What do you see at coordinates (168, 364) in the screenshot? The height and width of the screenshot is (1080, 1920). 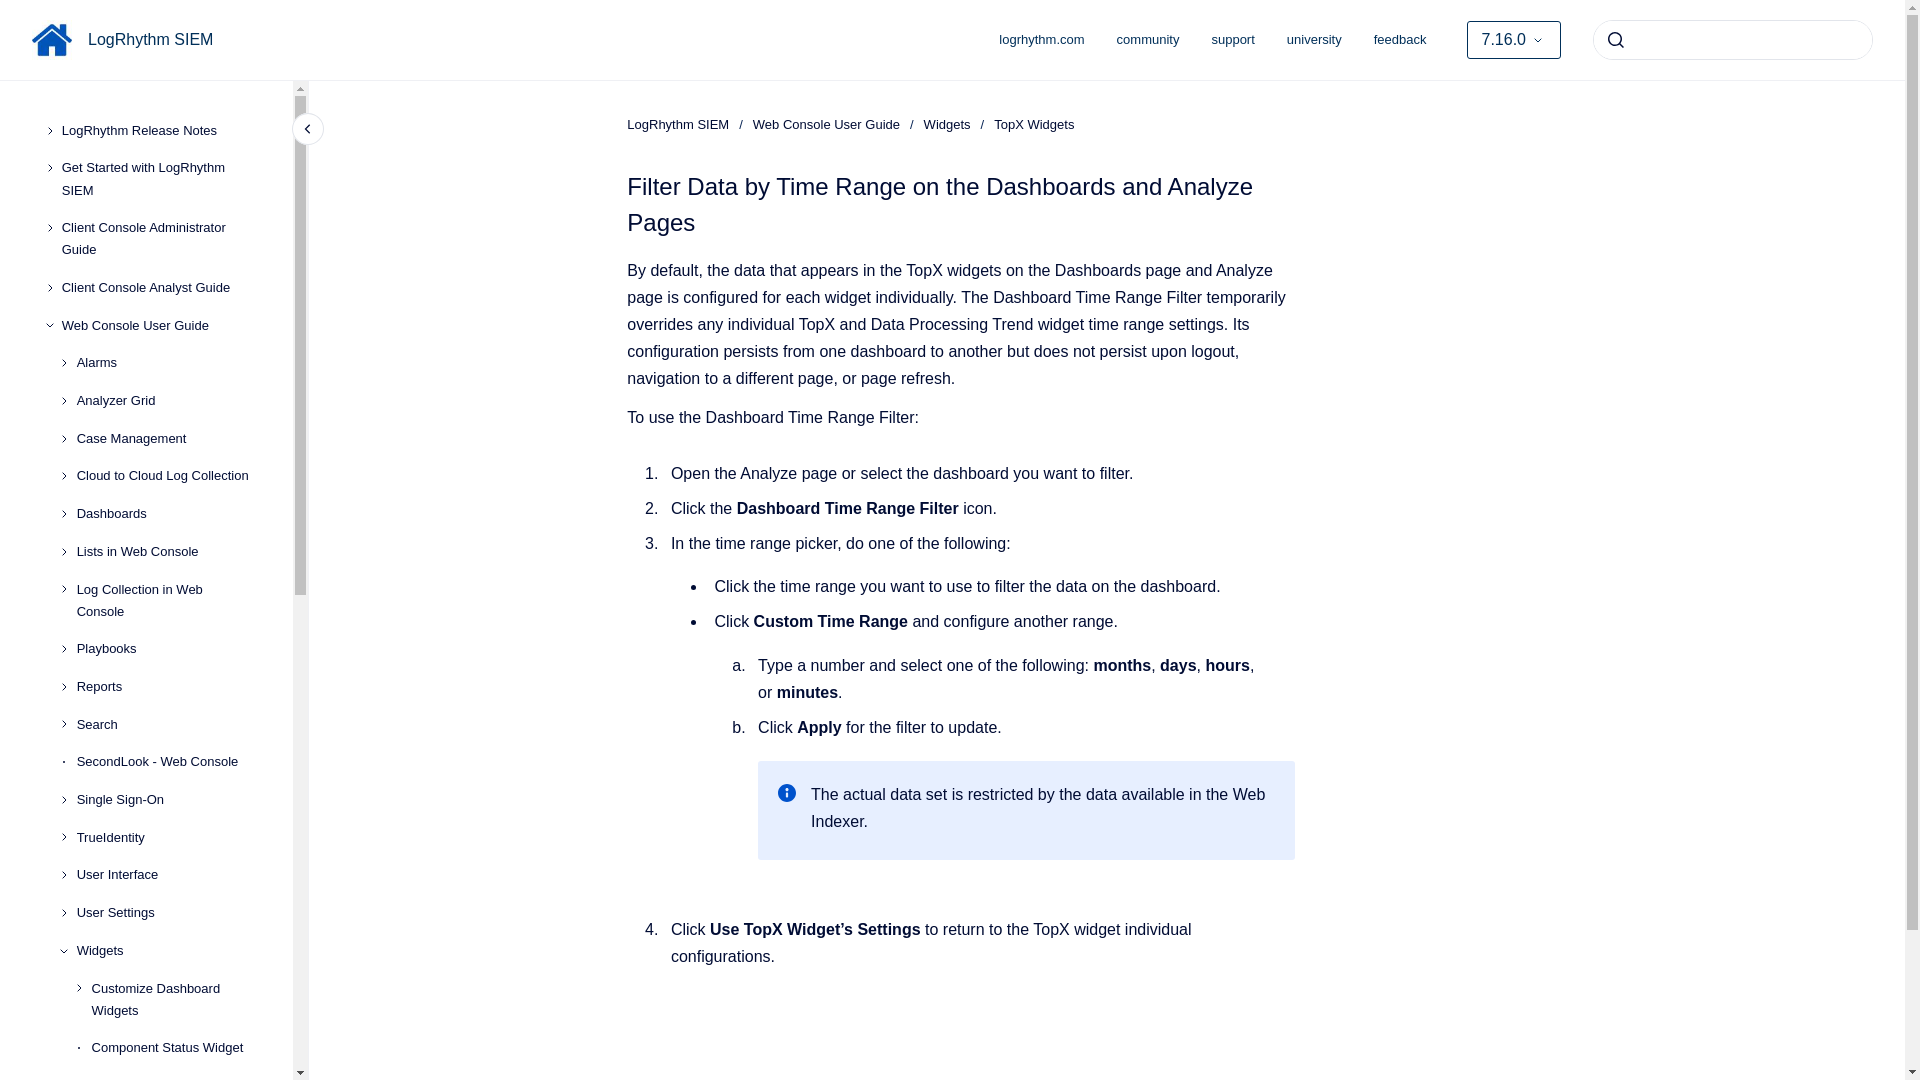 I see `Alarms` at bounding box center [168, 364].